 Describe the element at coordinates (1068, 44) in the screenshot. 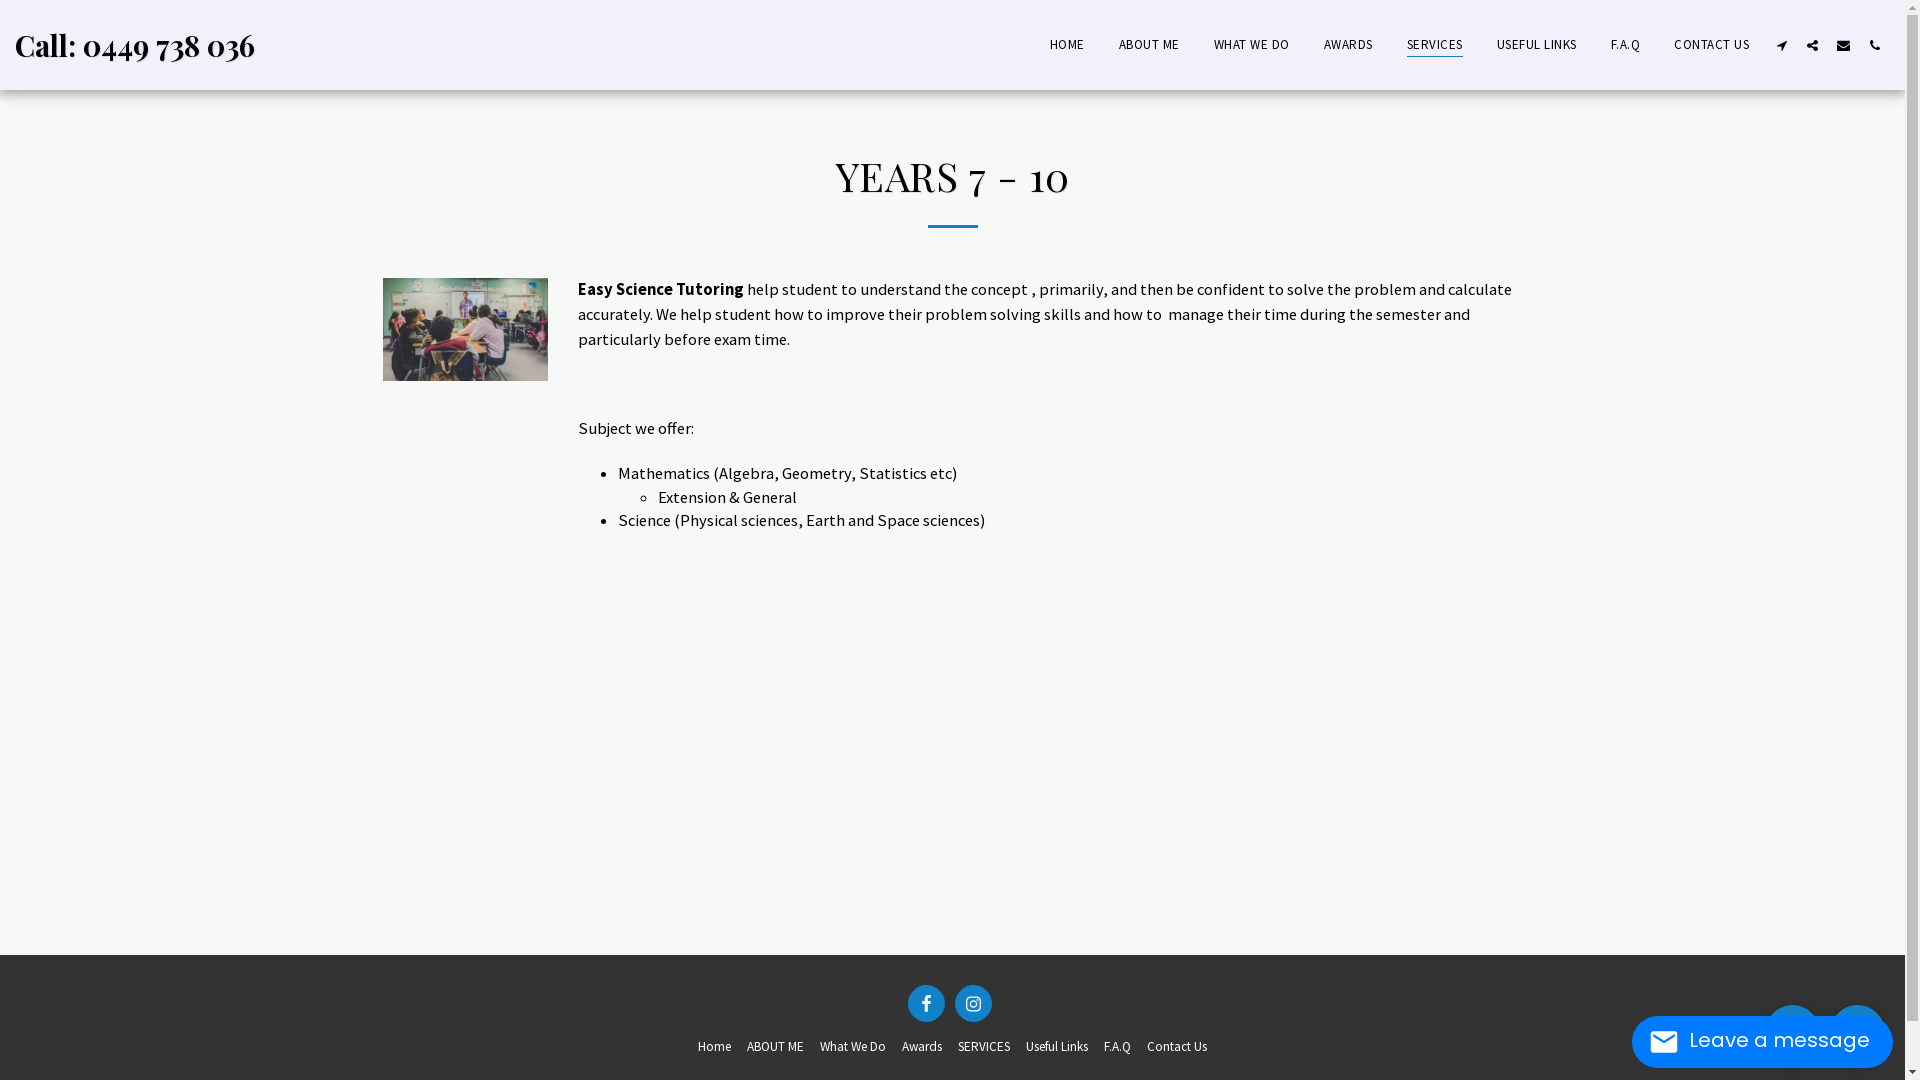

I see `HOME` at that location.